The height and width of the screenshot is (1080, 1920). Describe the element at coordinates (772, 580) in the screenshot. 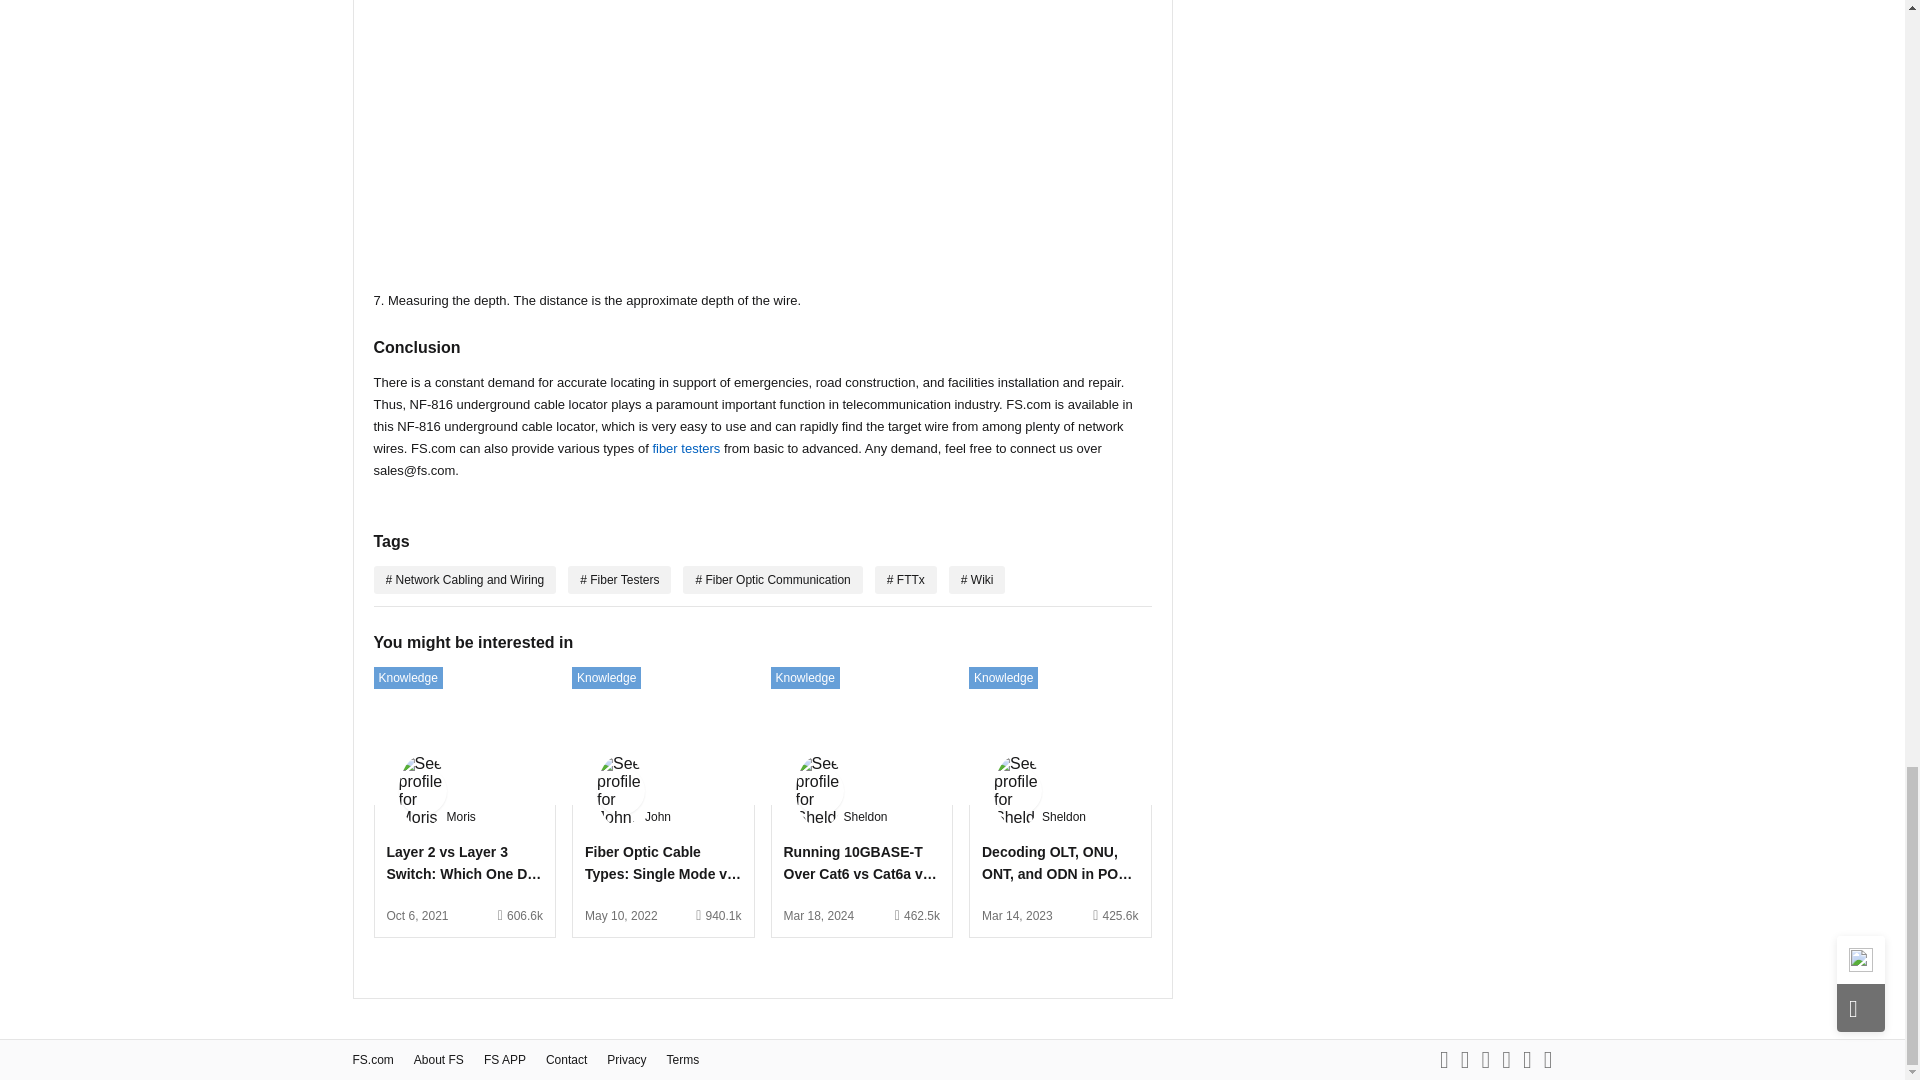

I see `Fiber Optic Communication` at that location.